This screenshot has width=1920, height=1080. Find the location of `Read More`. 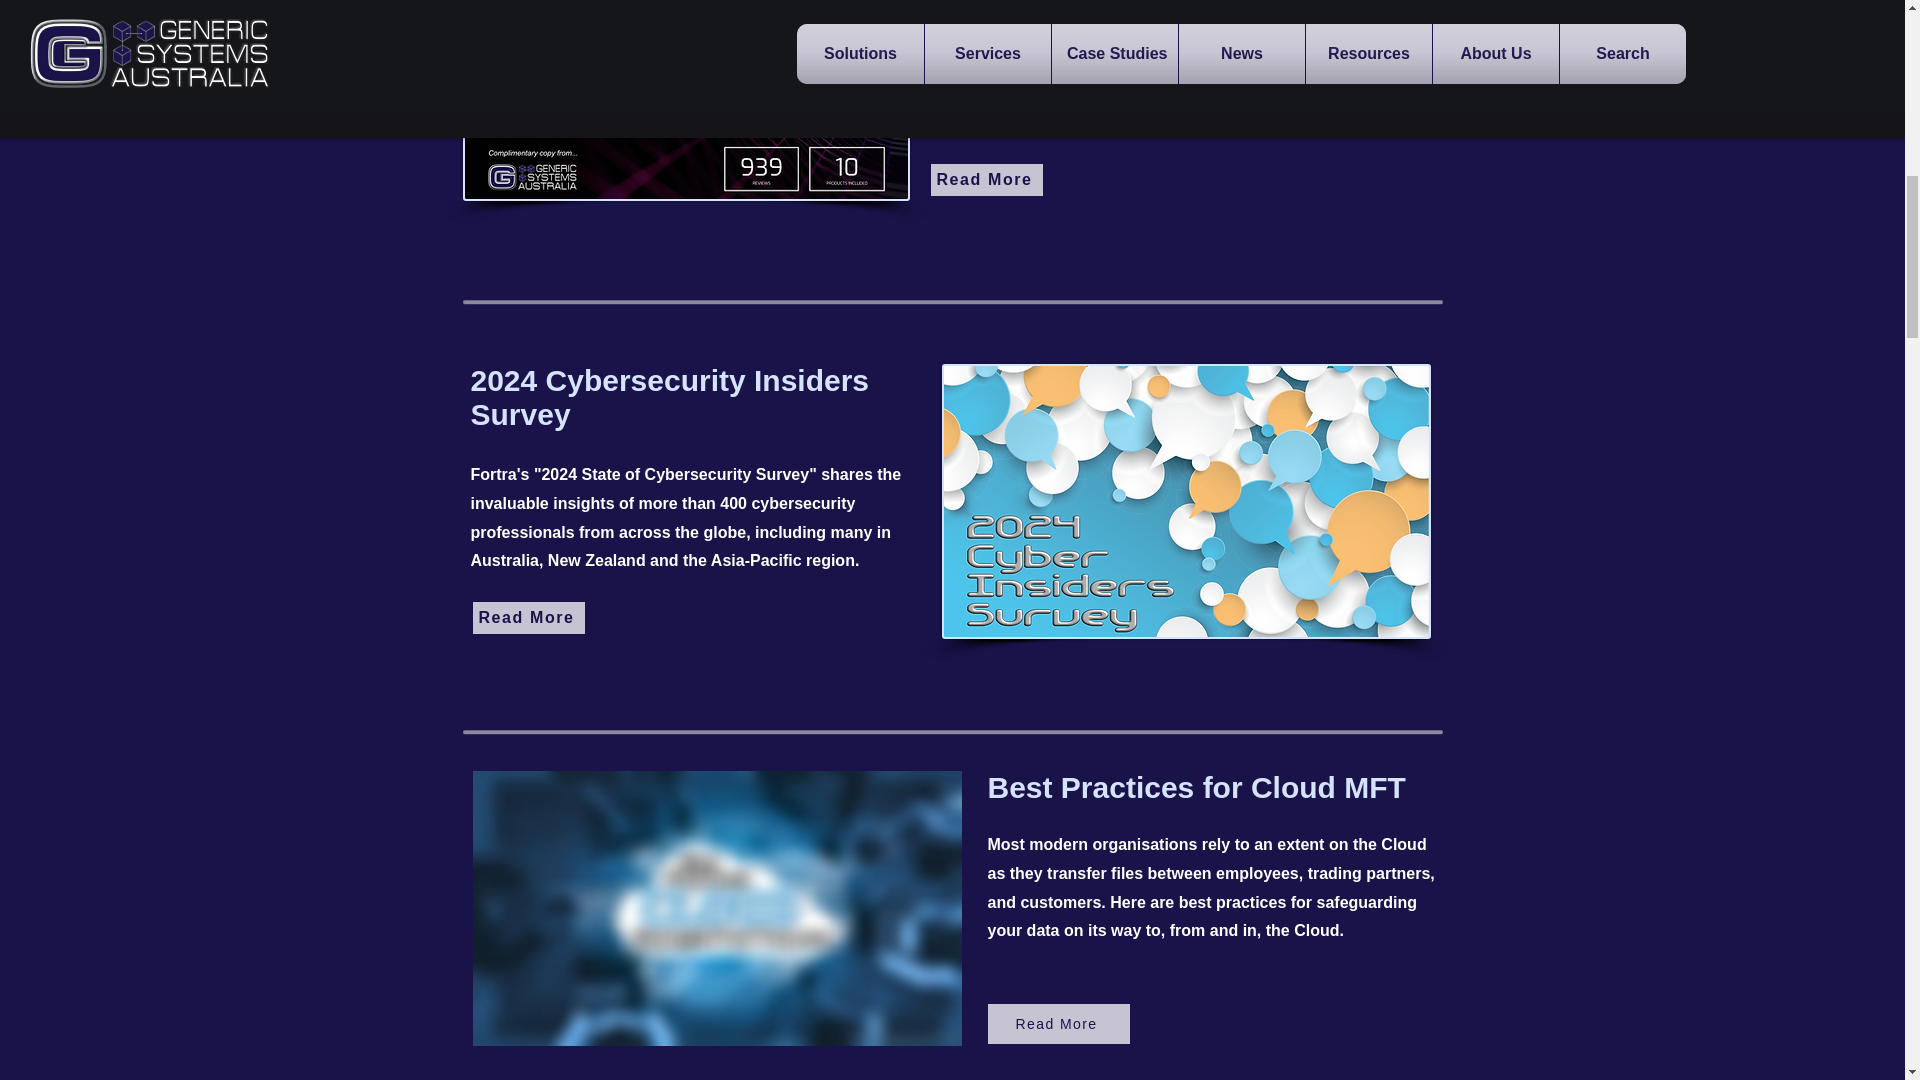

Read More is located at coordinates (1059, 1024).